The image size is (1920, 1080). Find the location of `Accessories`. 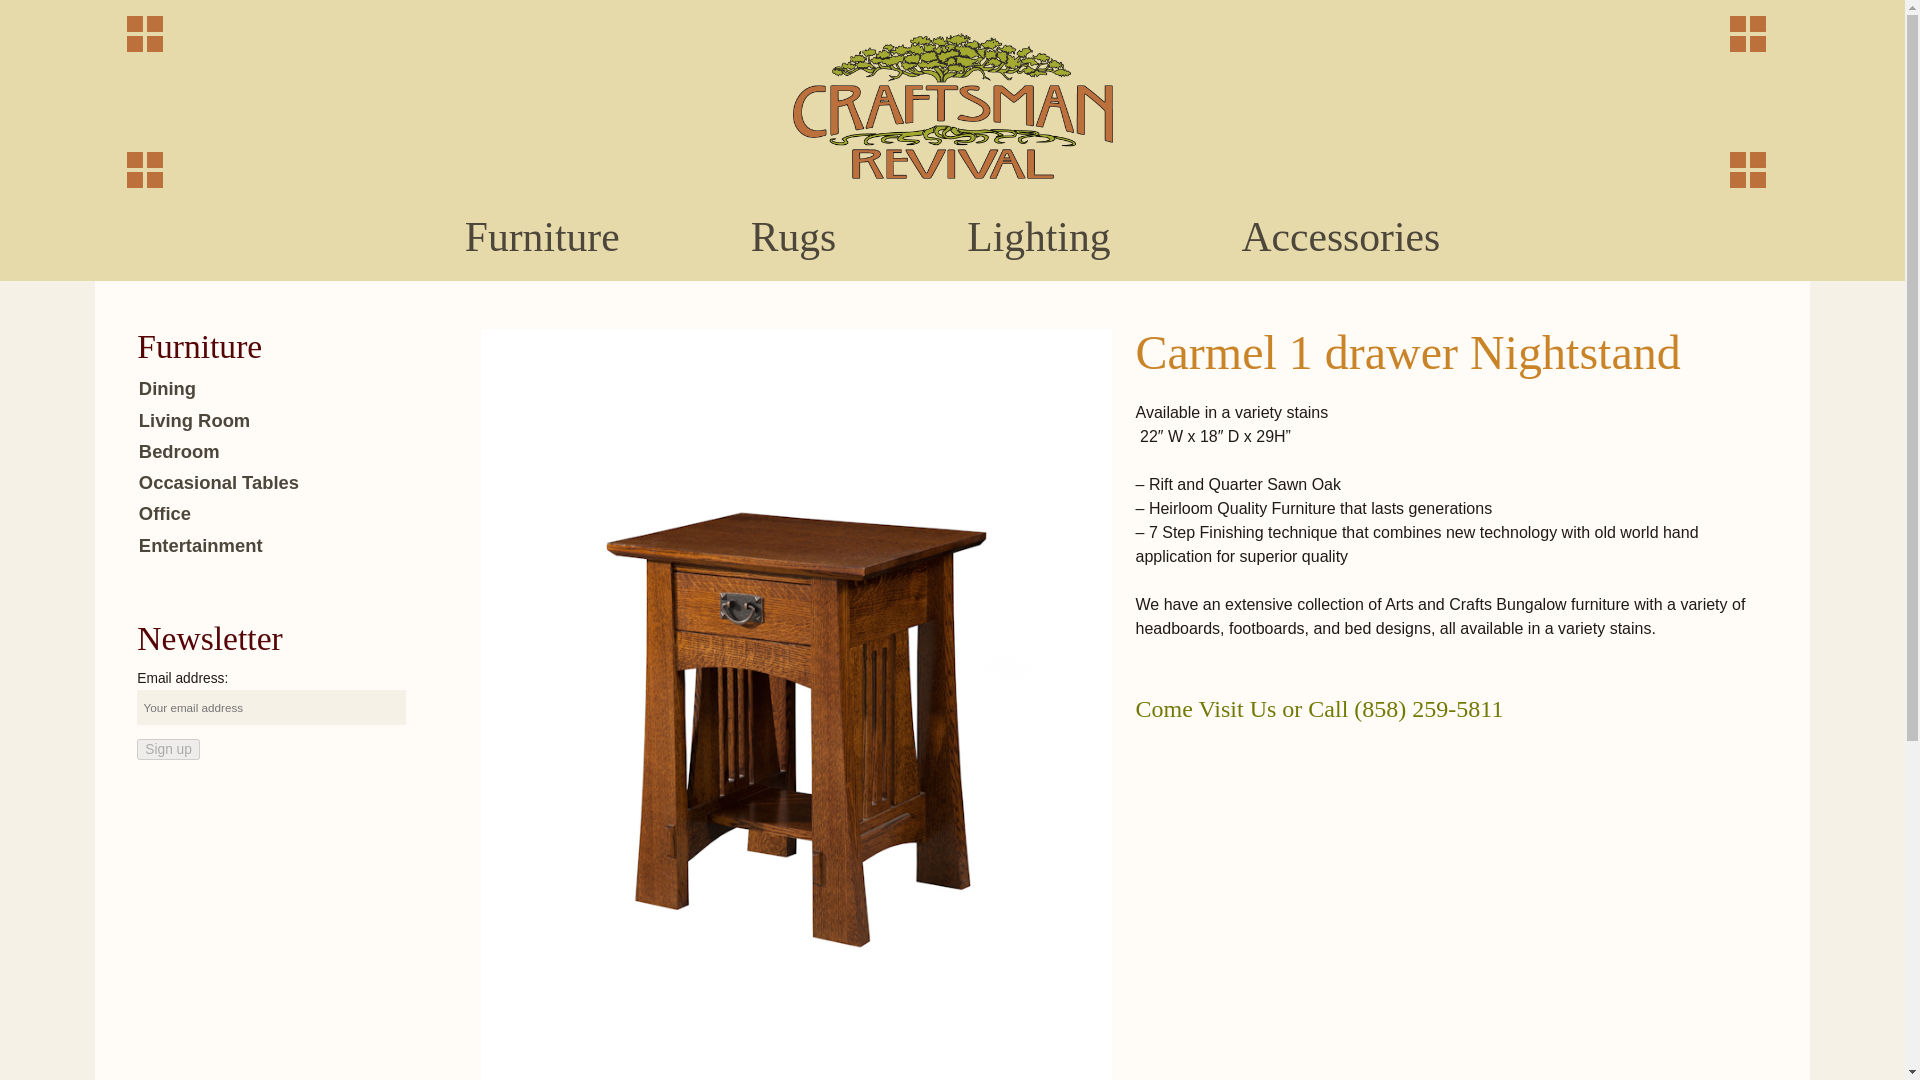

Accessories is located at coordinates (1340, 237).